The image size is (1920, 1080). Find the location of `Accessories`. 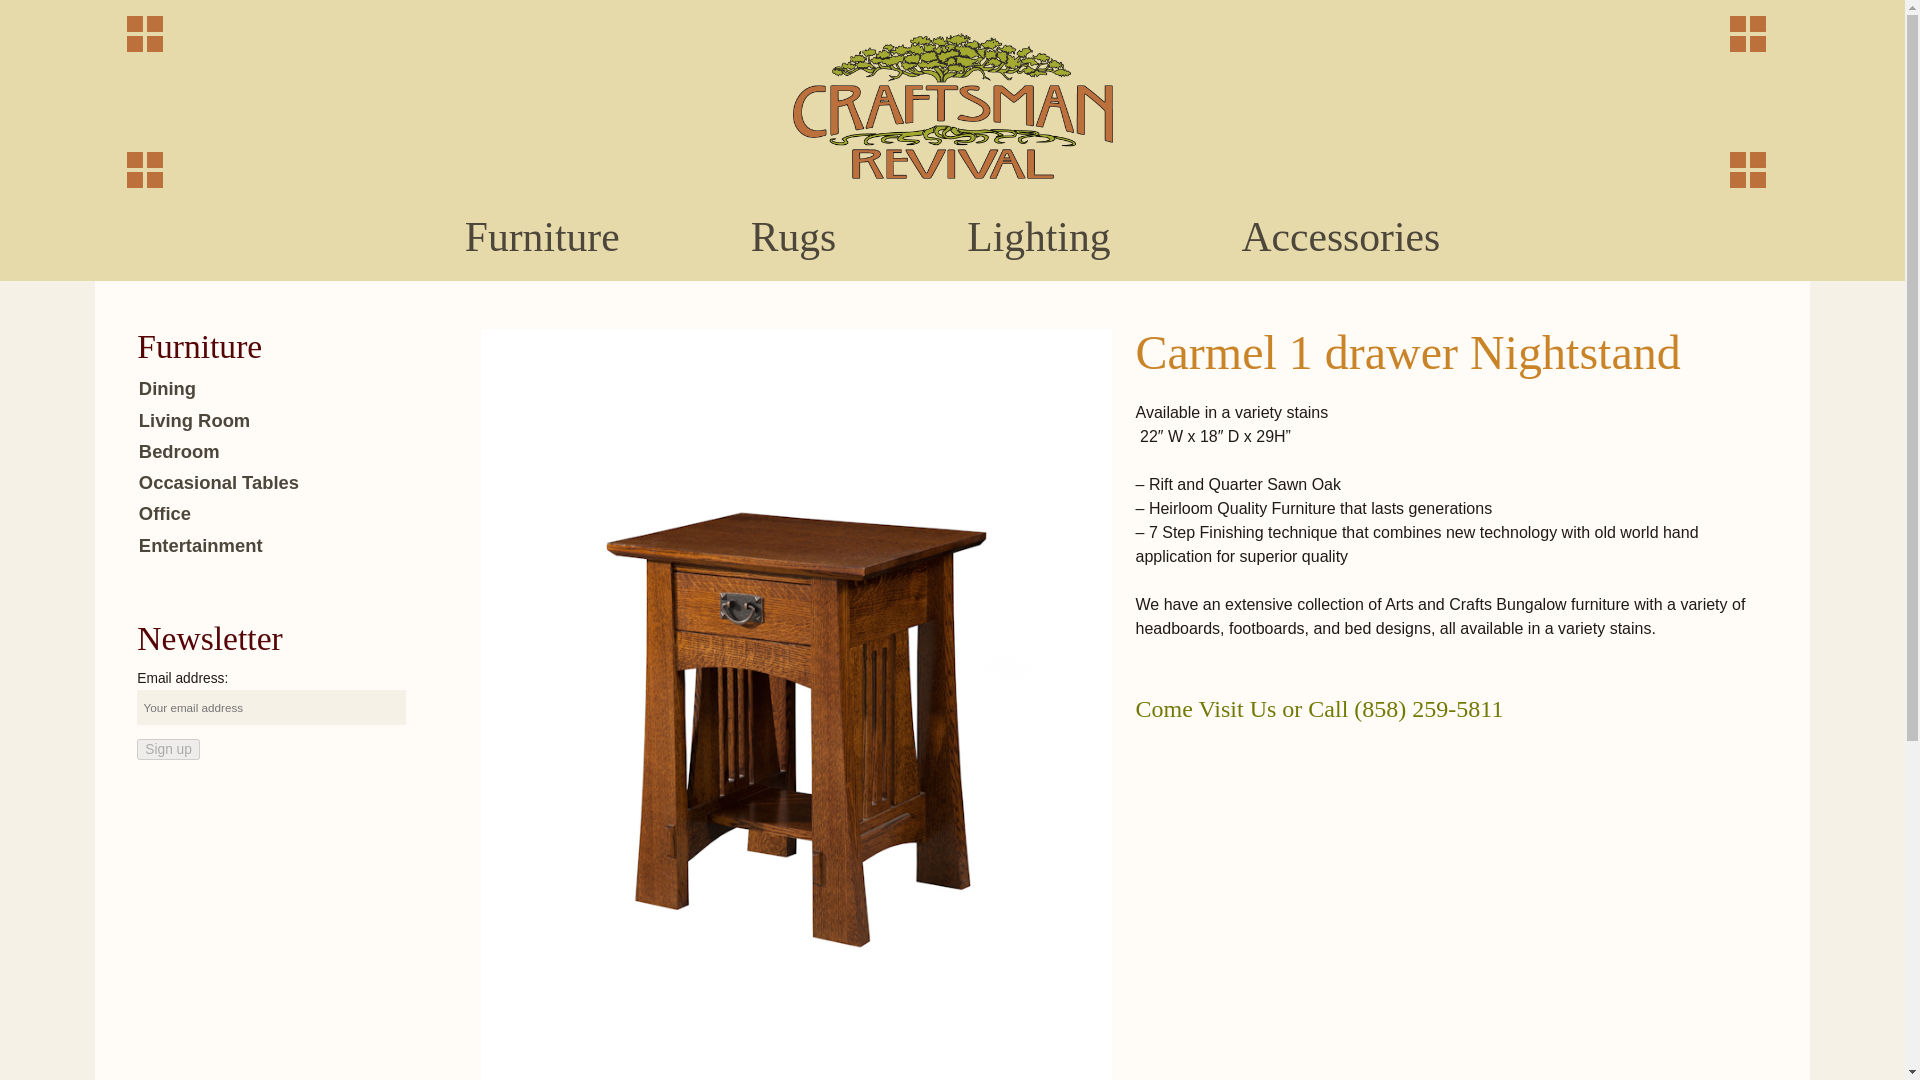

Accessories is located at coordinates (1340, 237).